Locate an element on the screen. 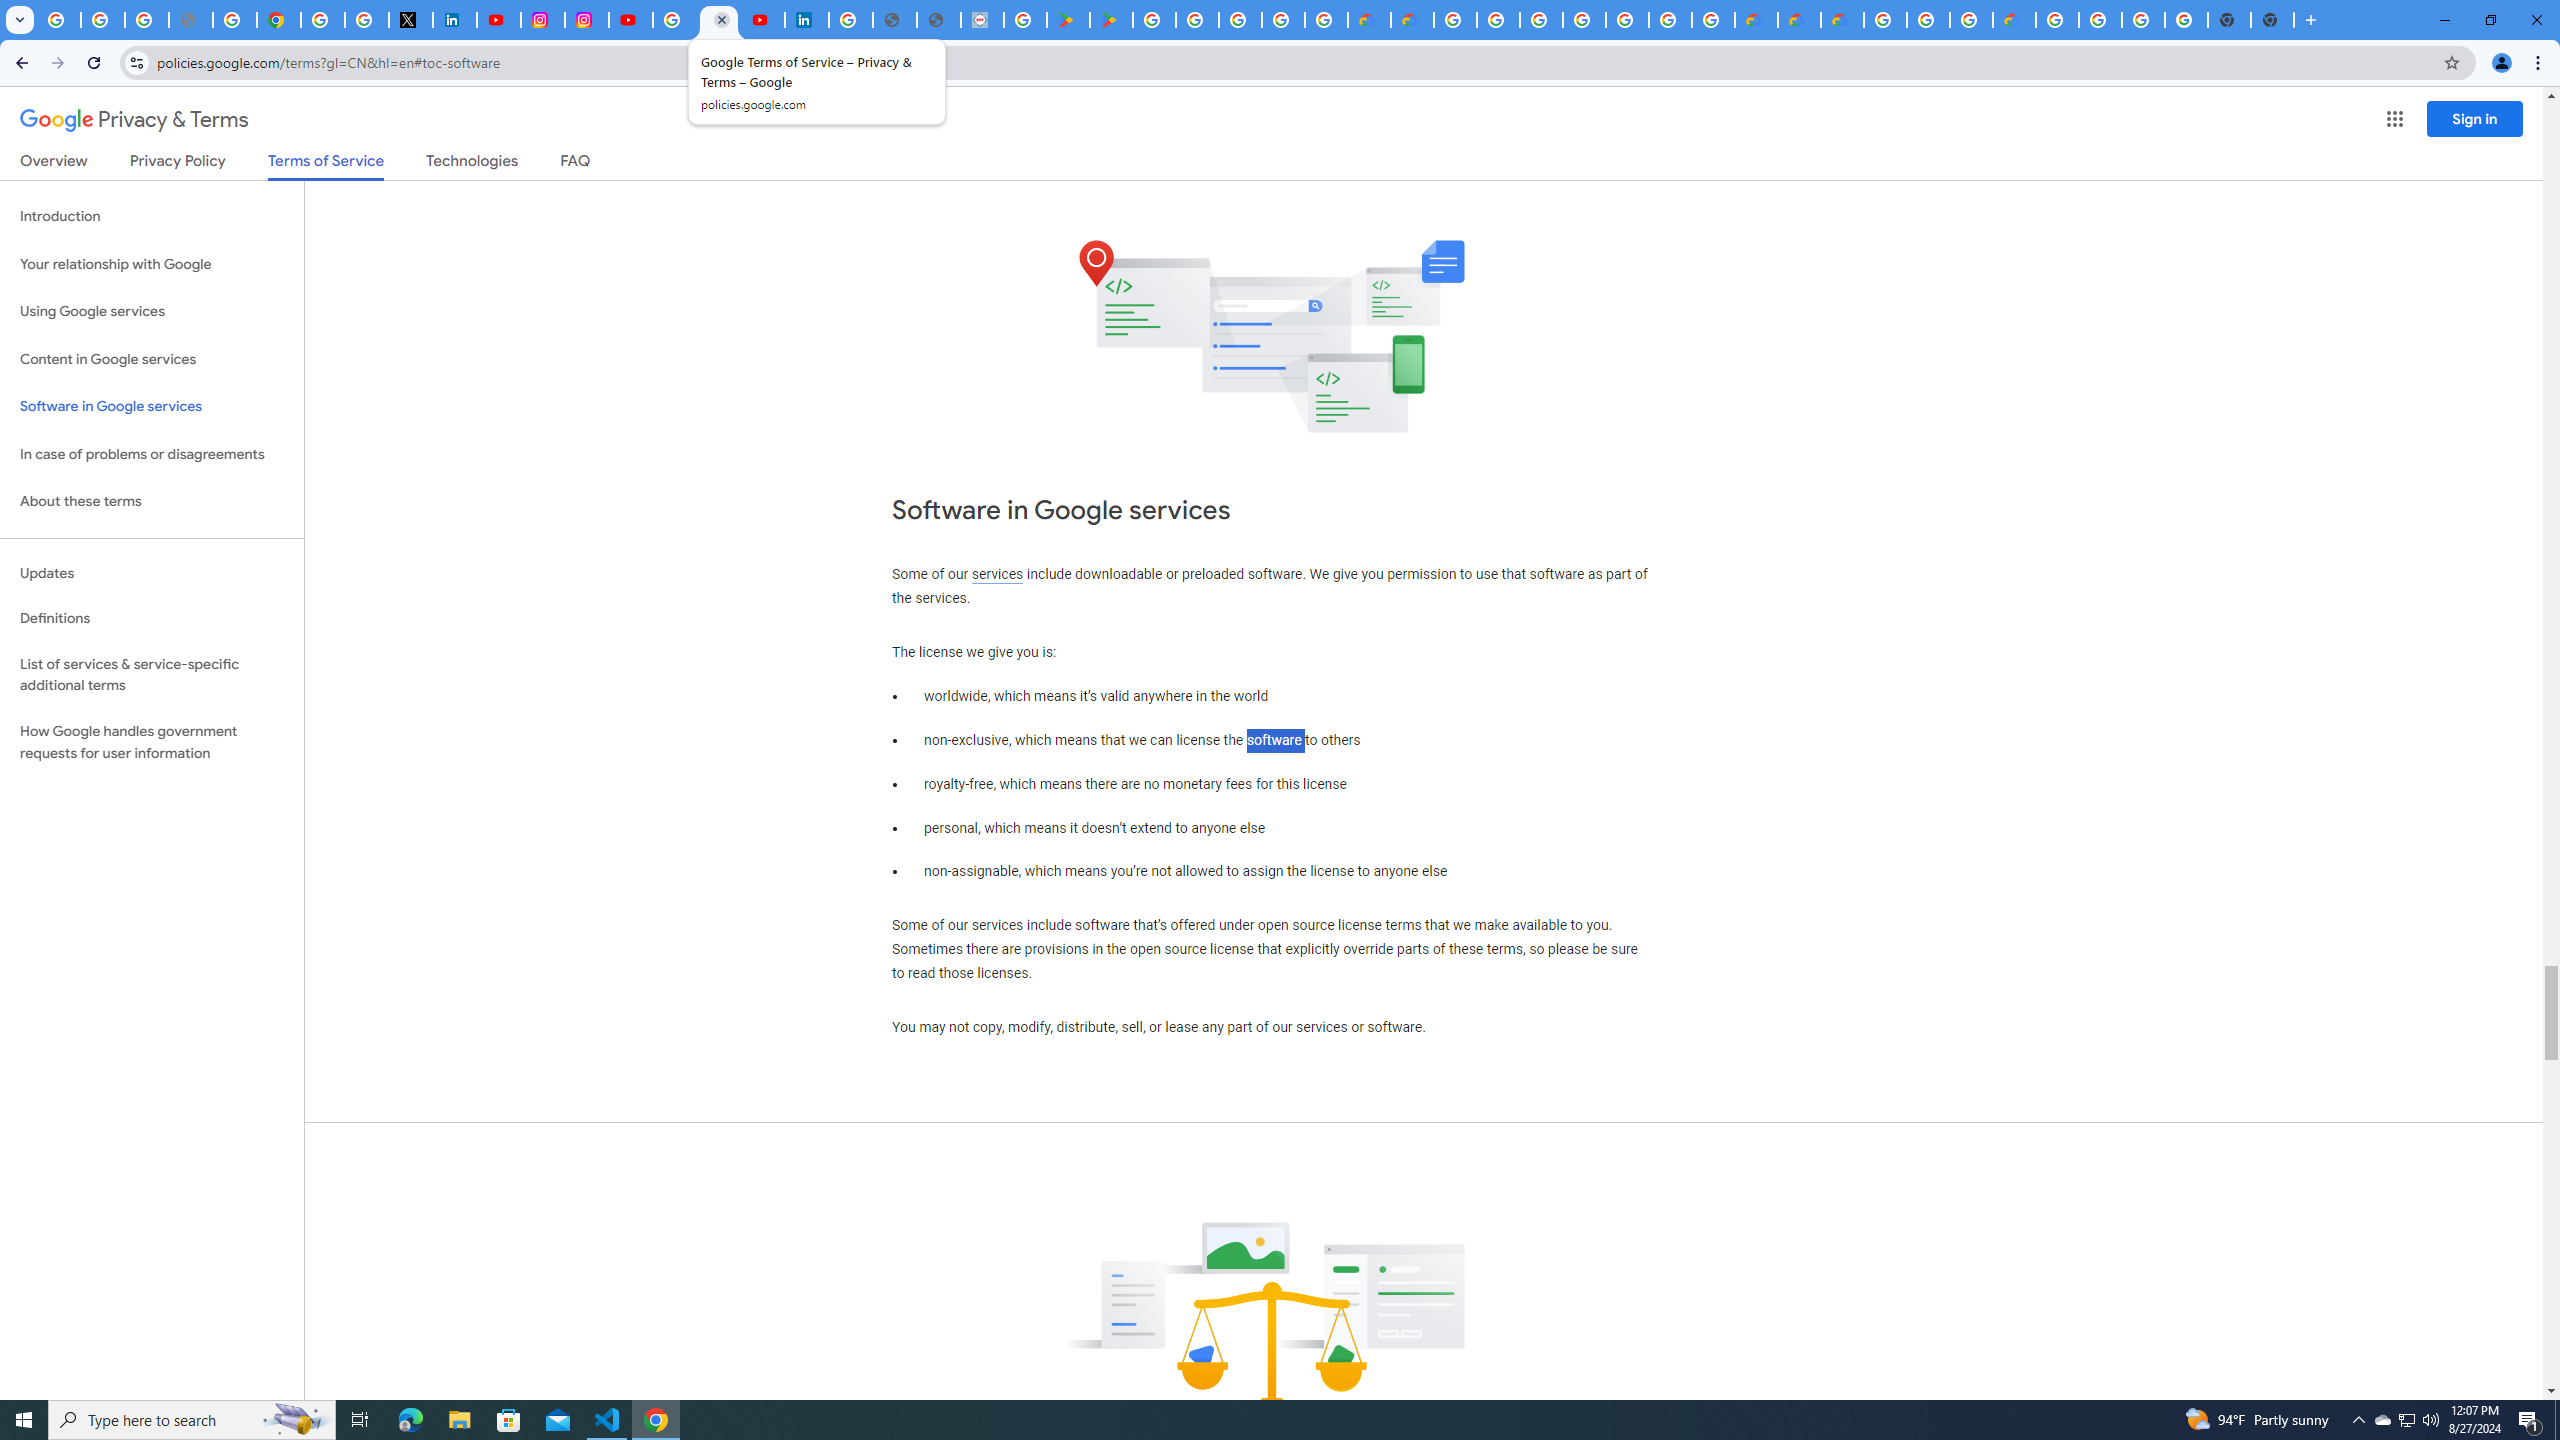 The height and width of the screenshot is (1440, 2560). YouTube Content Monetization Policies - How YouTube Works is located at coordinates (498, 20).